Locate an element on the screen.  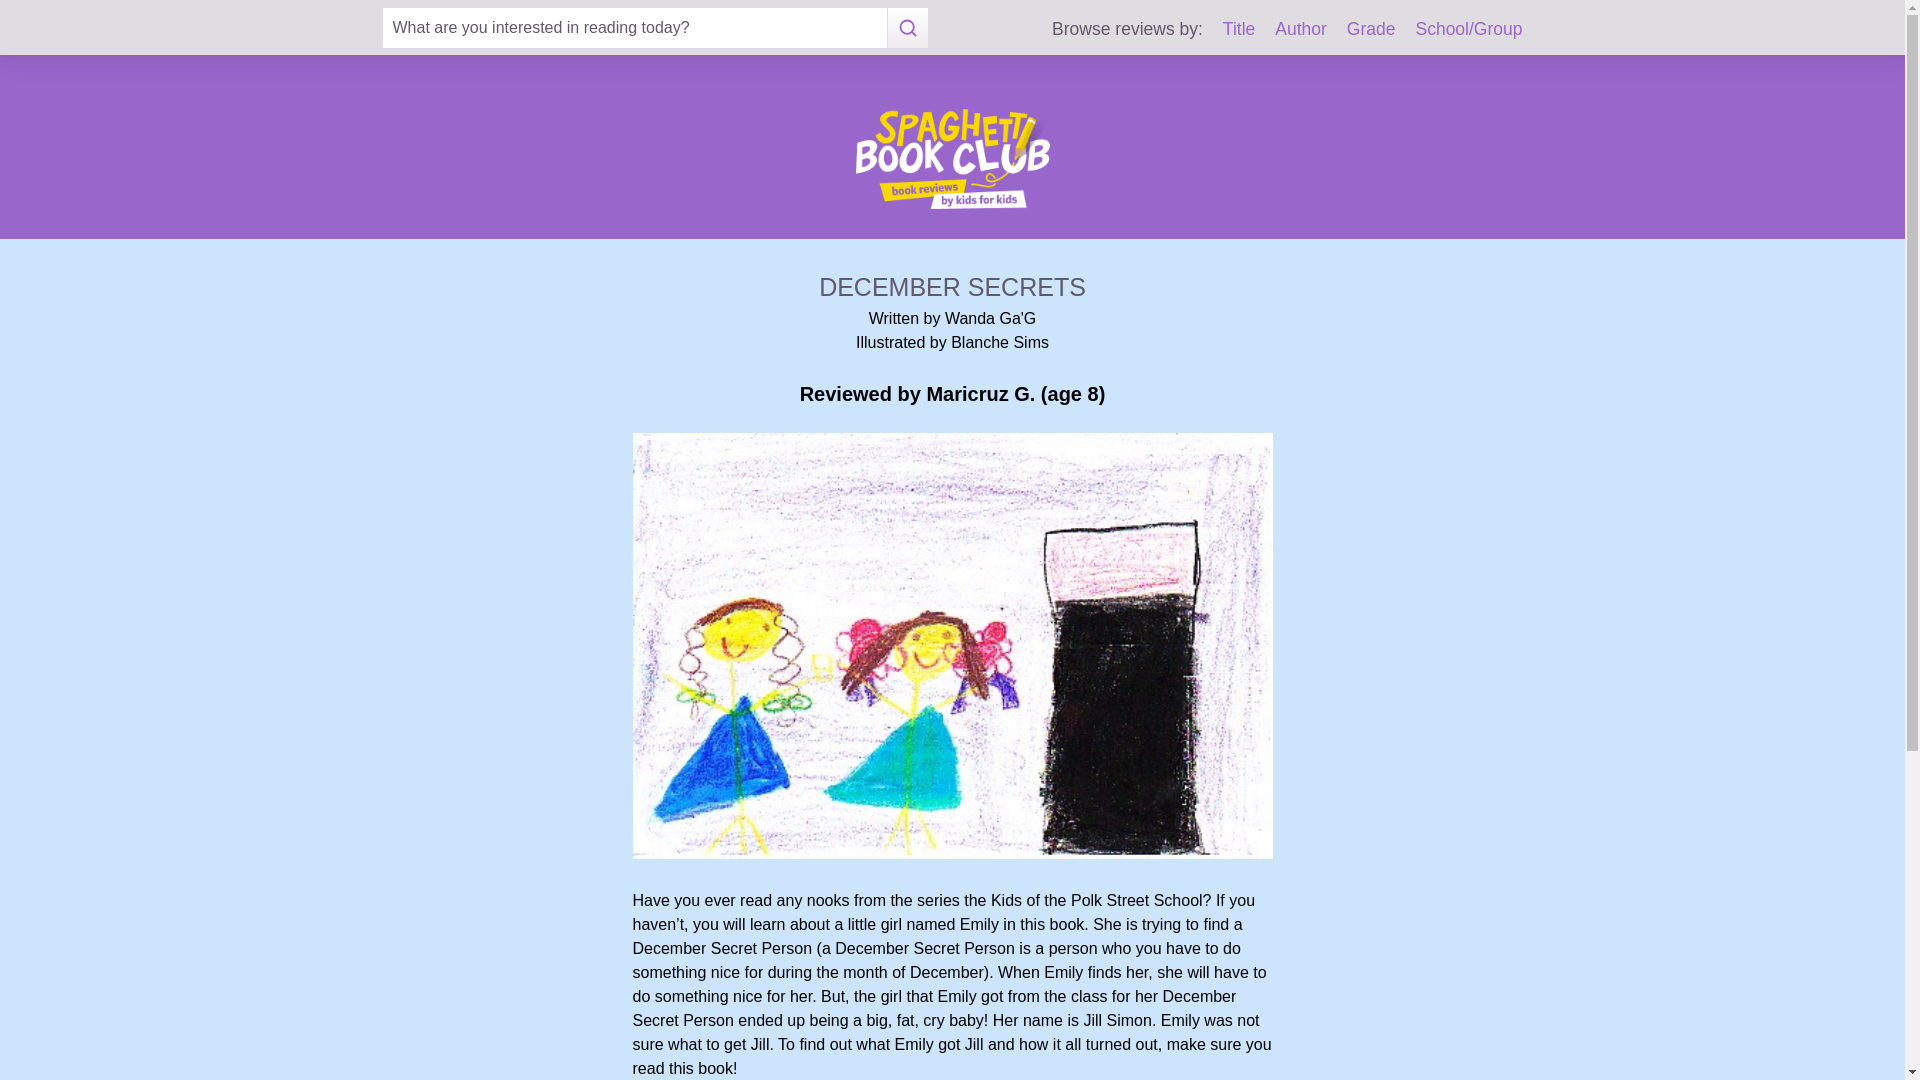
Title is located at coordinates (1239, 28).